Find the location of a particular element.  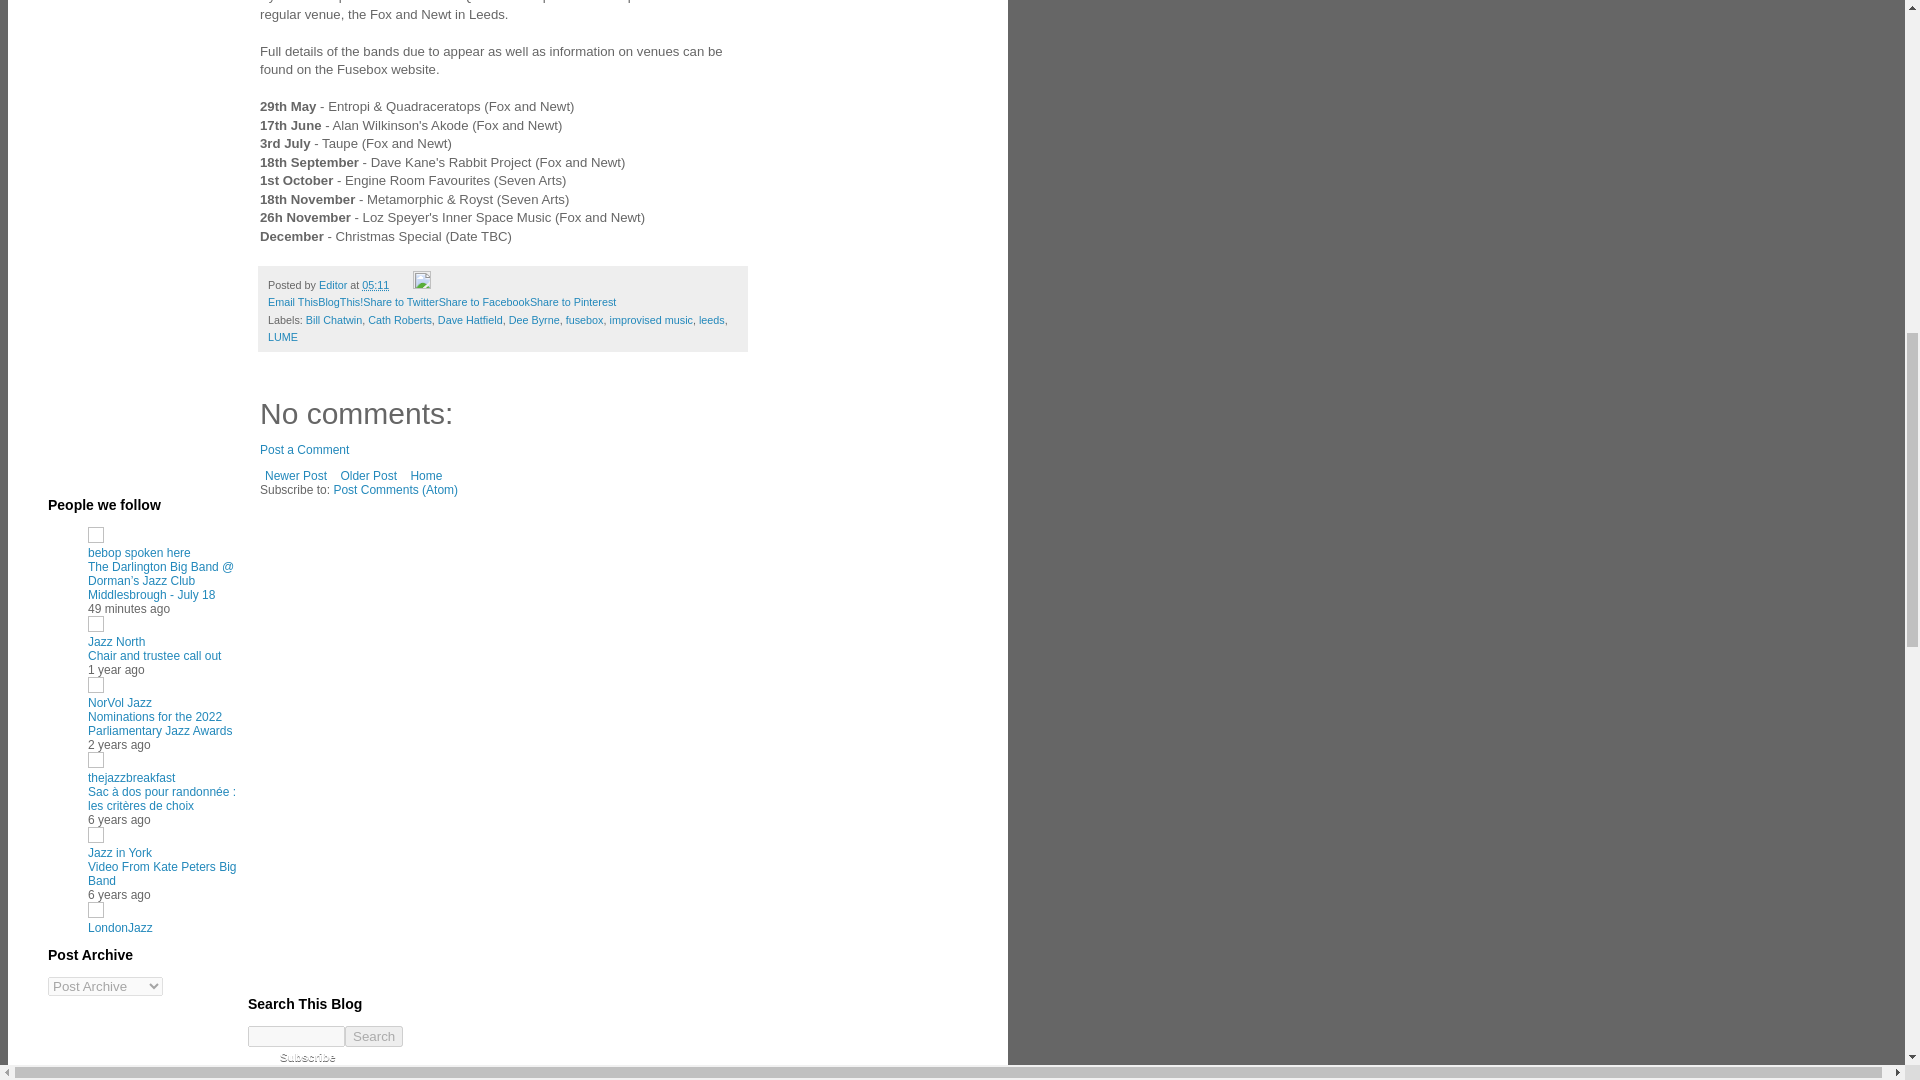

Newer Post is located at coordinates (296, 476).